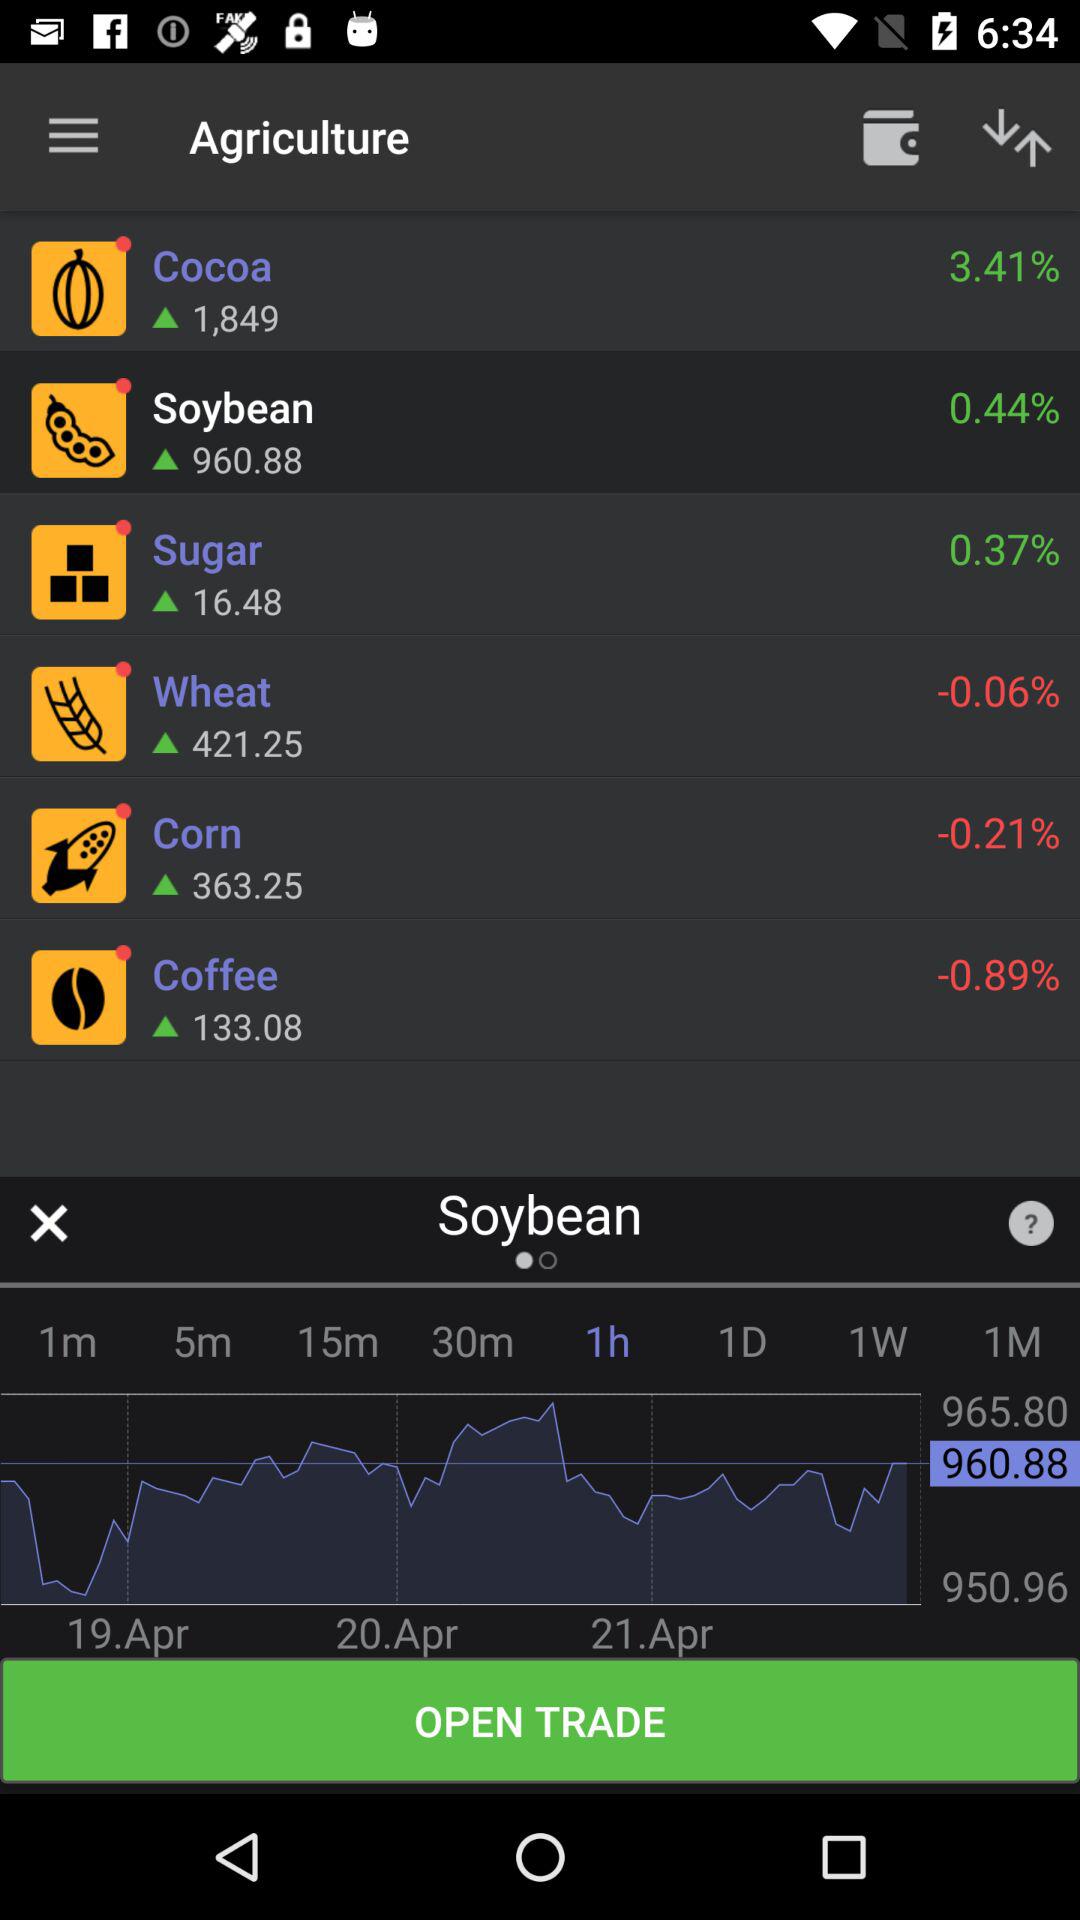 The width and height of the screenshot is (1080, 1920). Describe the element at coordinates (338, 1340) in the screenshot. I see `select the icon to the left of 30m icon` at that location.